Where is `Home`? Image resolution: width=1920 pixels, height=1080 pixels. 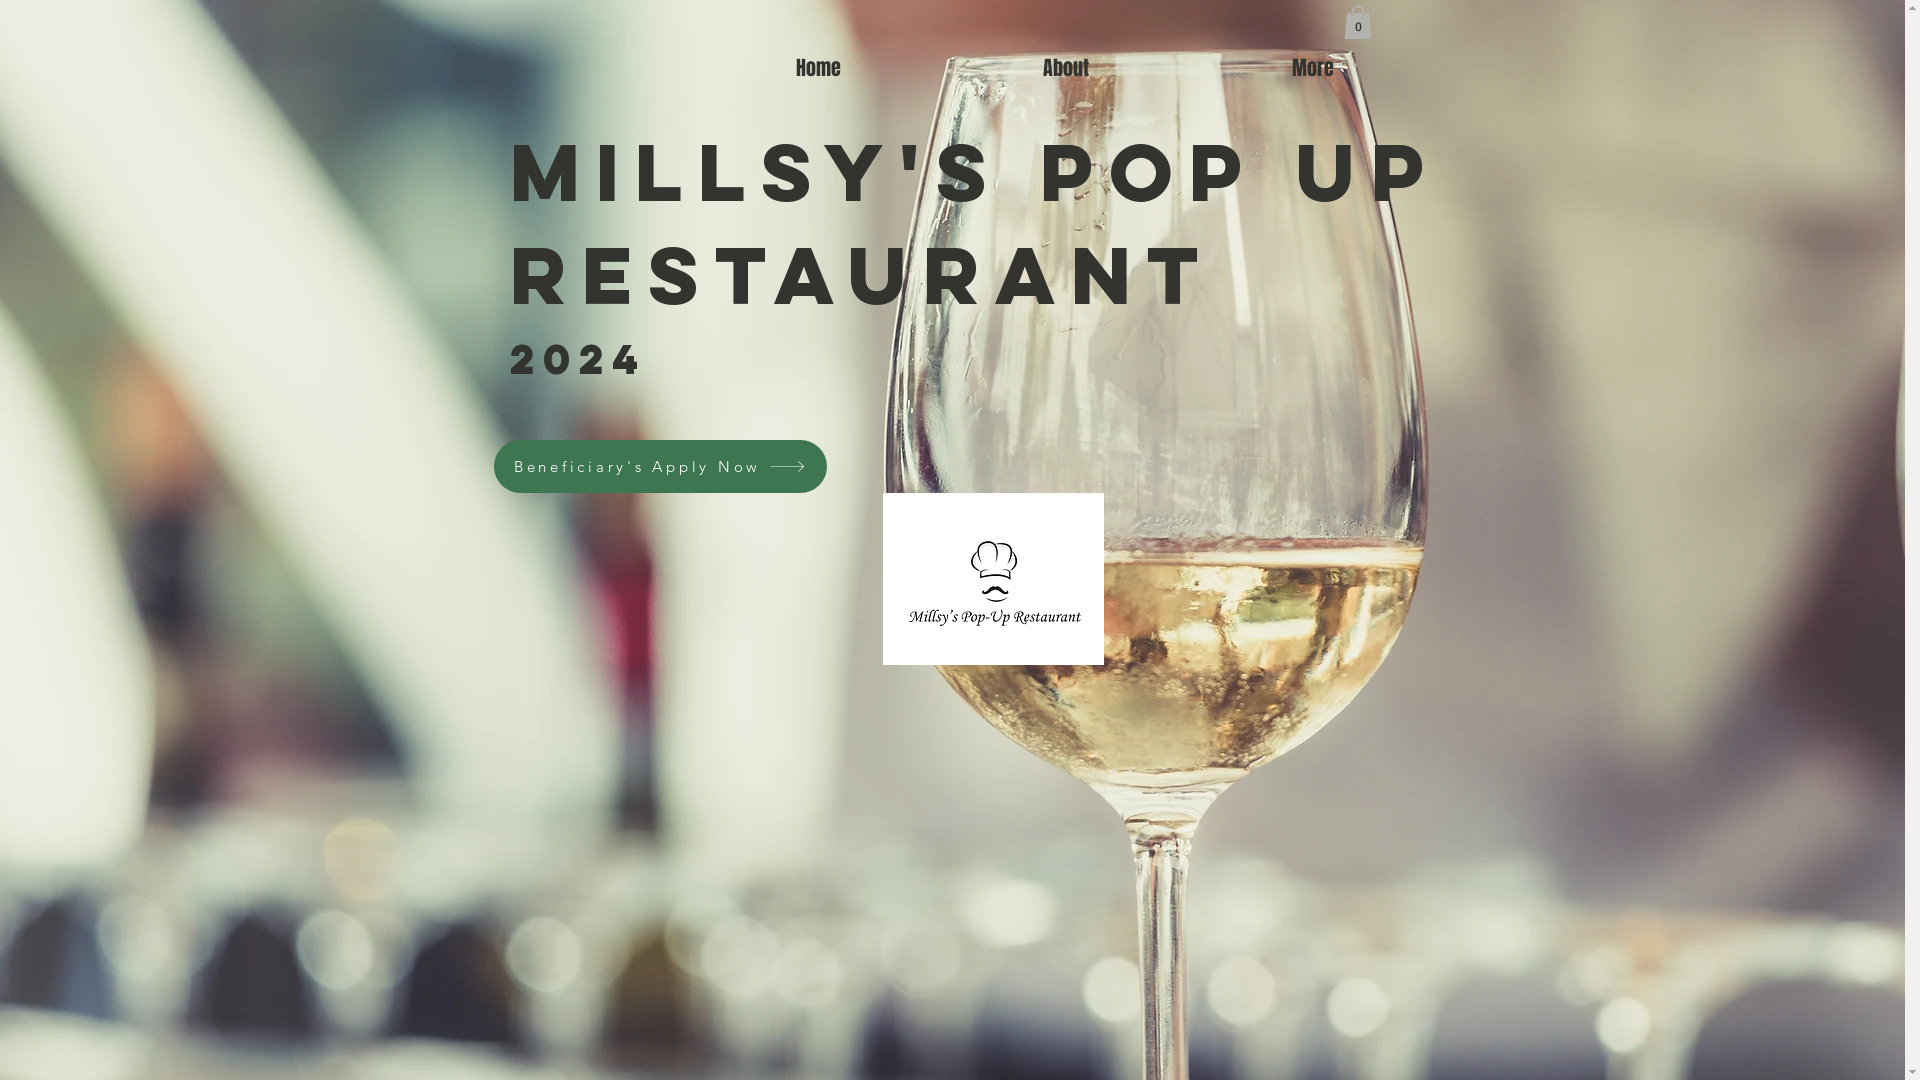
Home is located at coordinates (818, 68).